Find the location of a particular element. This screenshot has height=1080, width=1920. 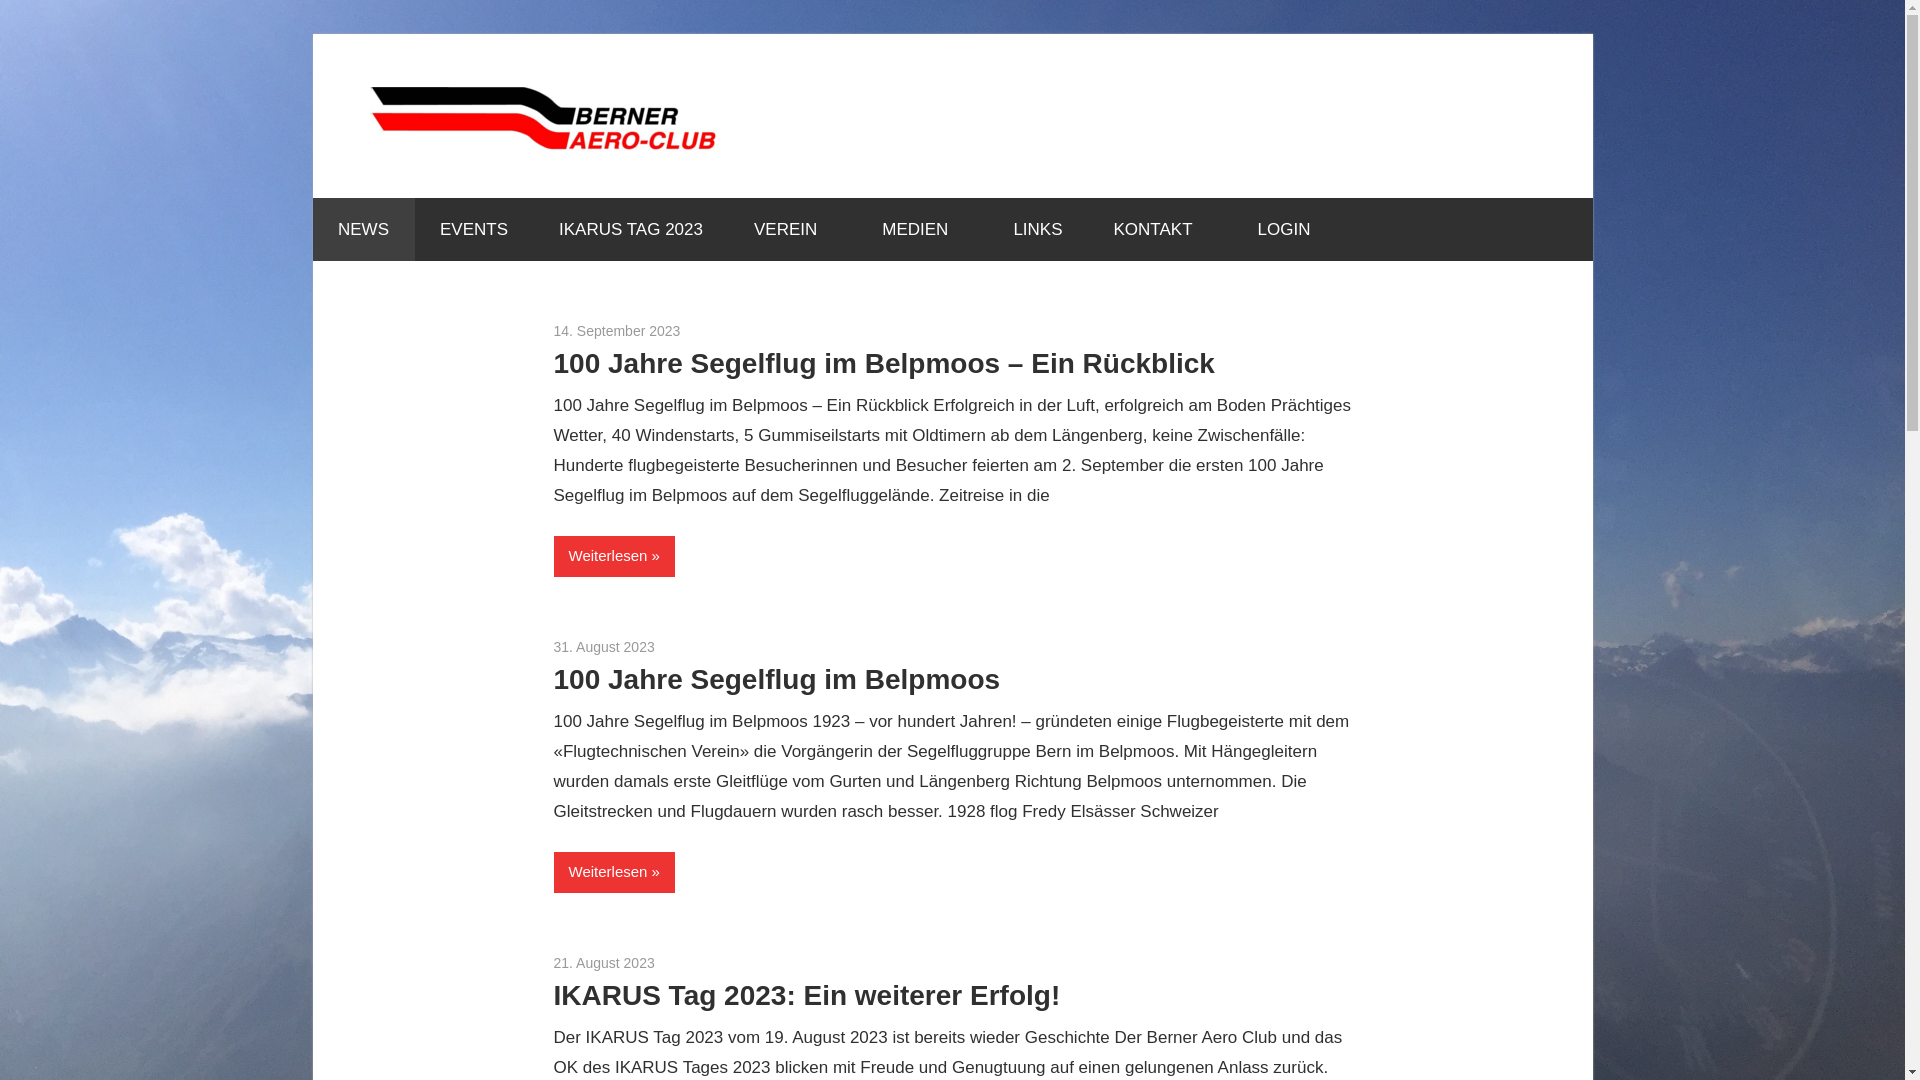

adminbaec is located at coordinates (714, 331).